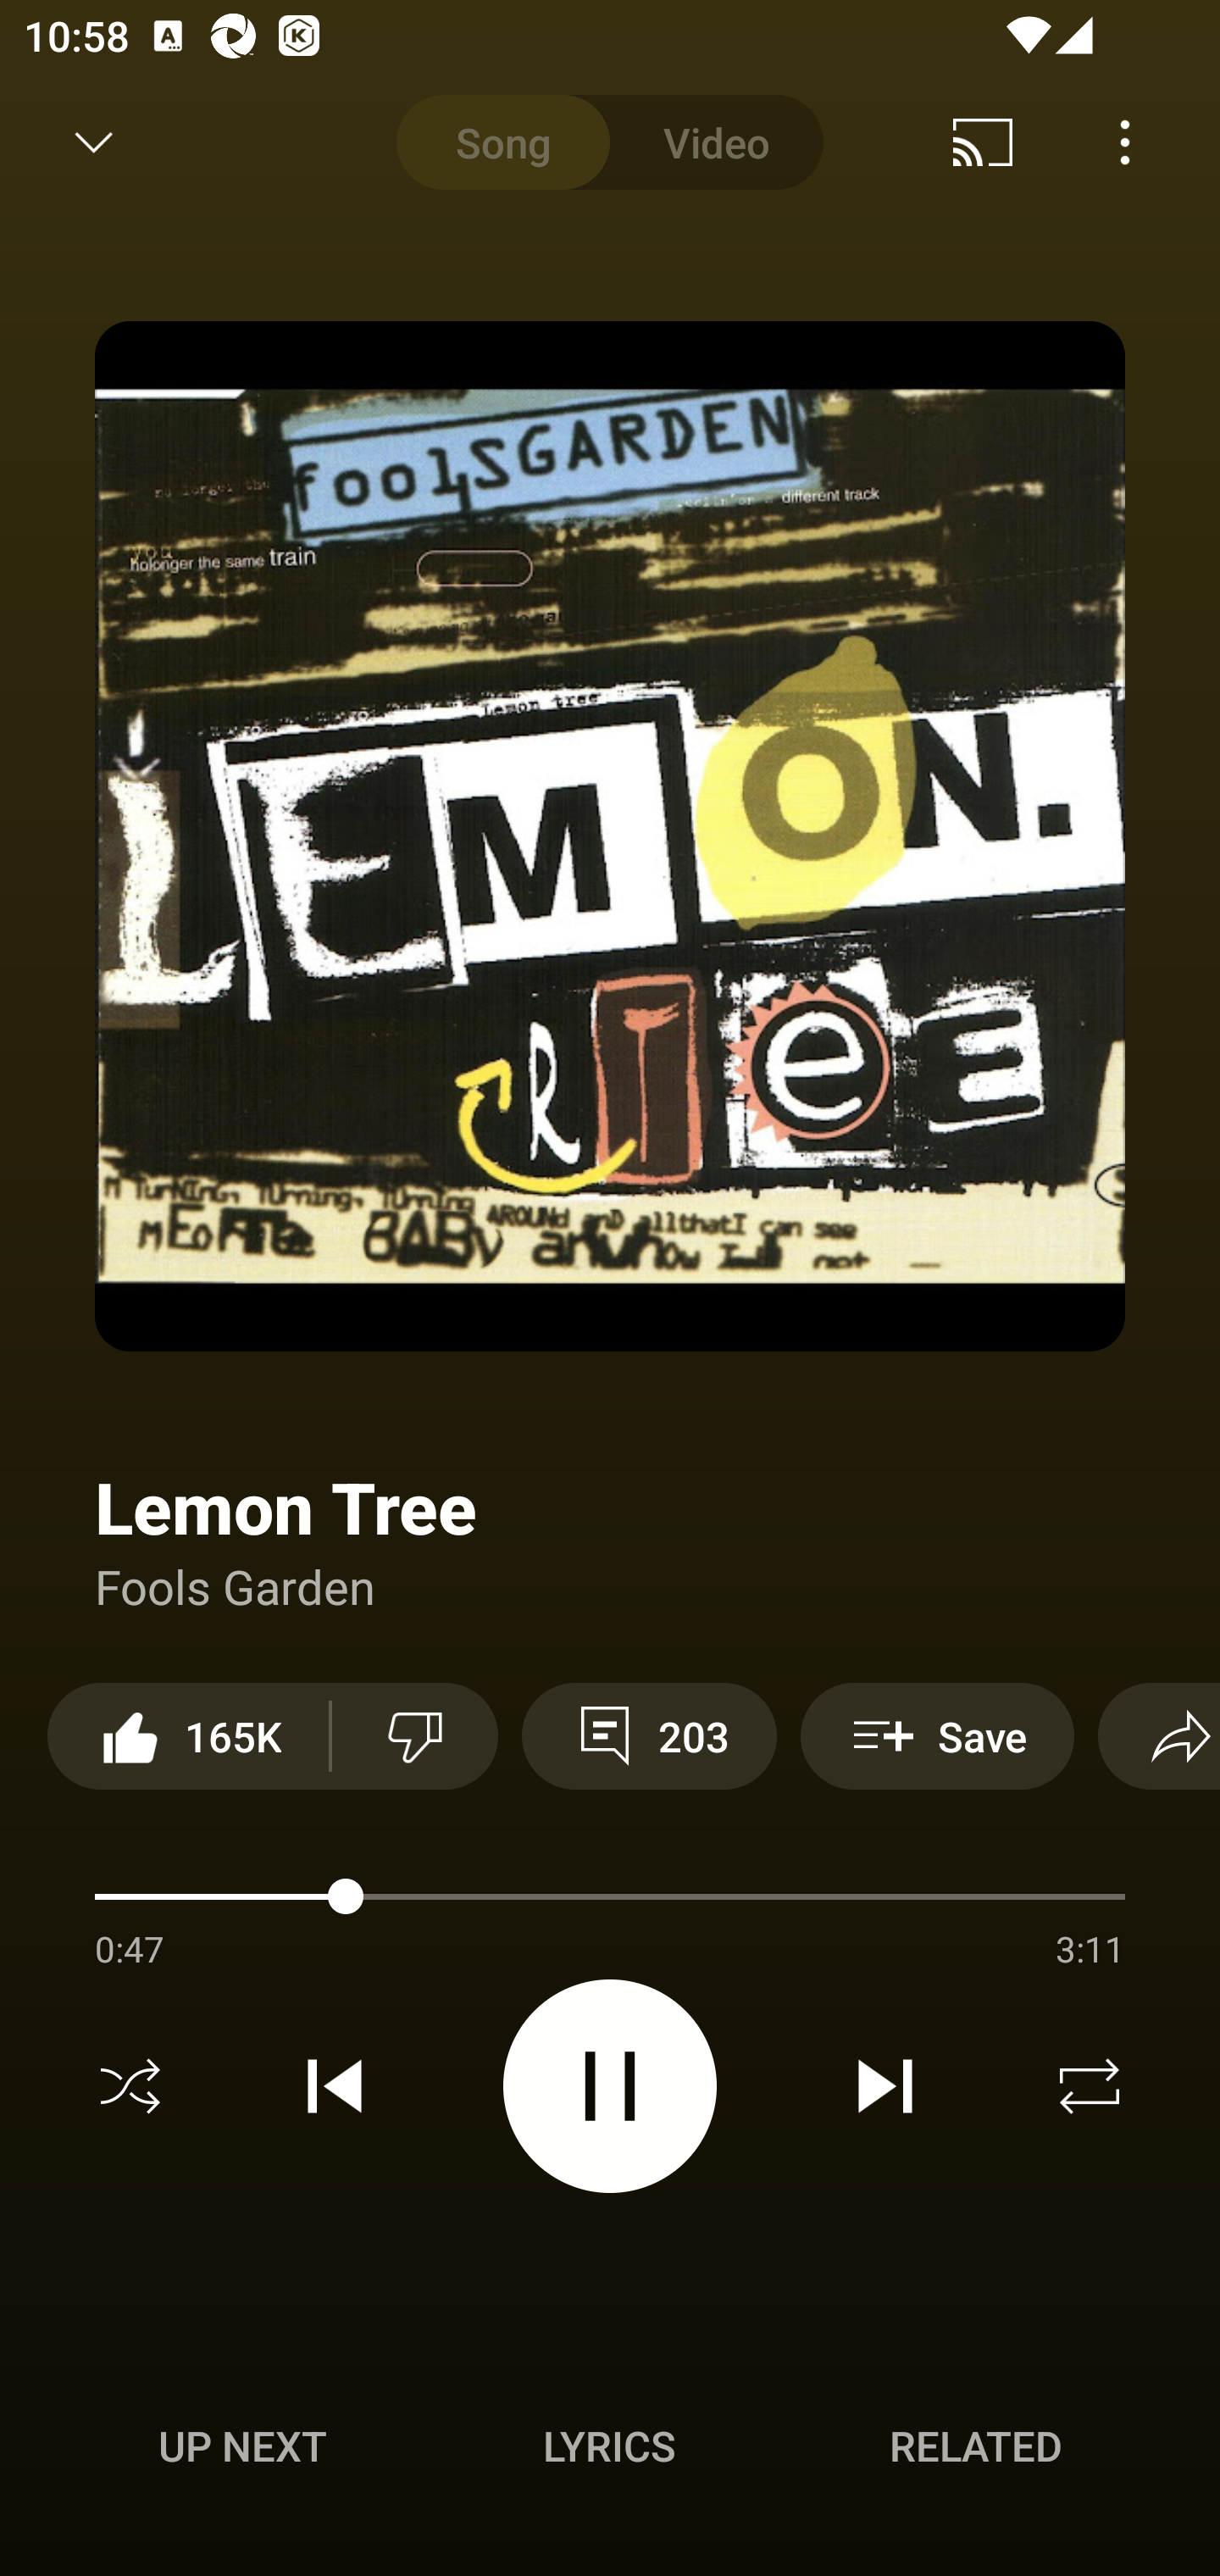  I want to click on 203 View 203 comments, so click(649, 1735).